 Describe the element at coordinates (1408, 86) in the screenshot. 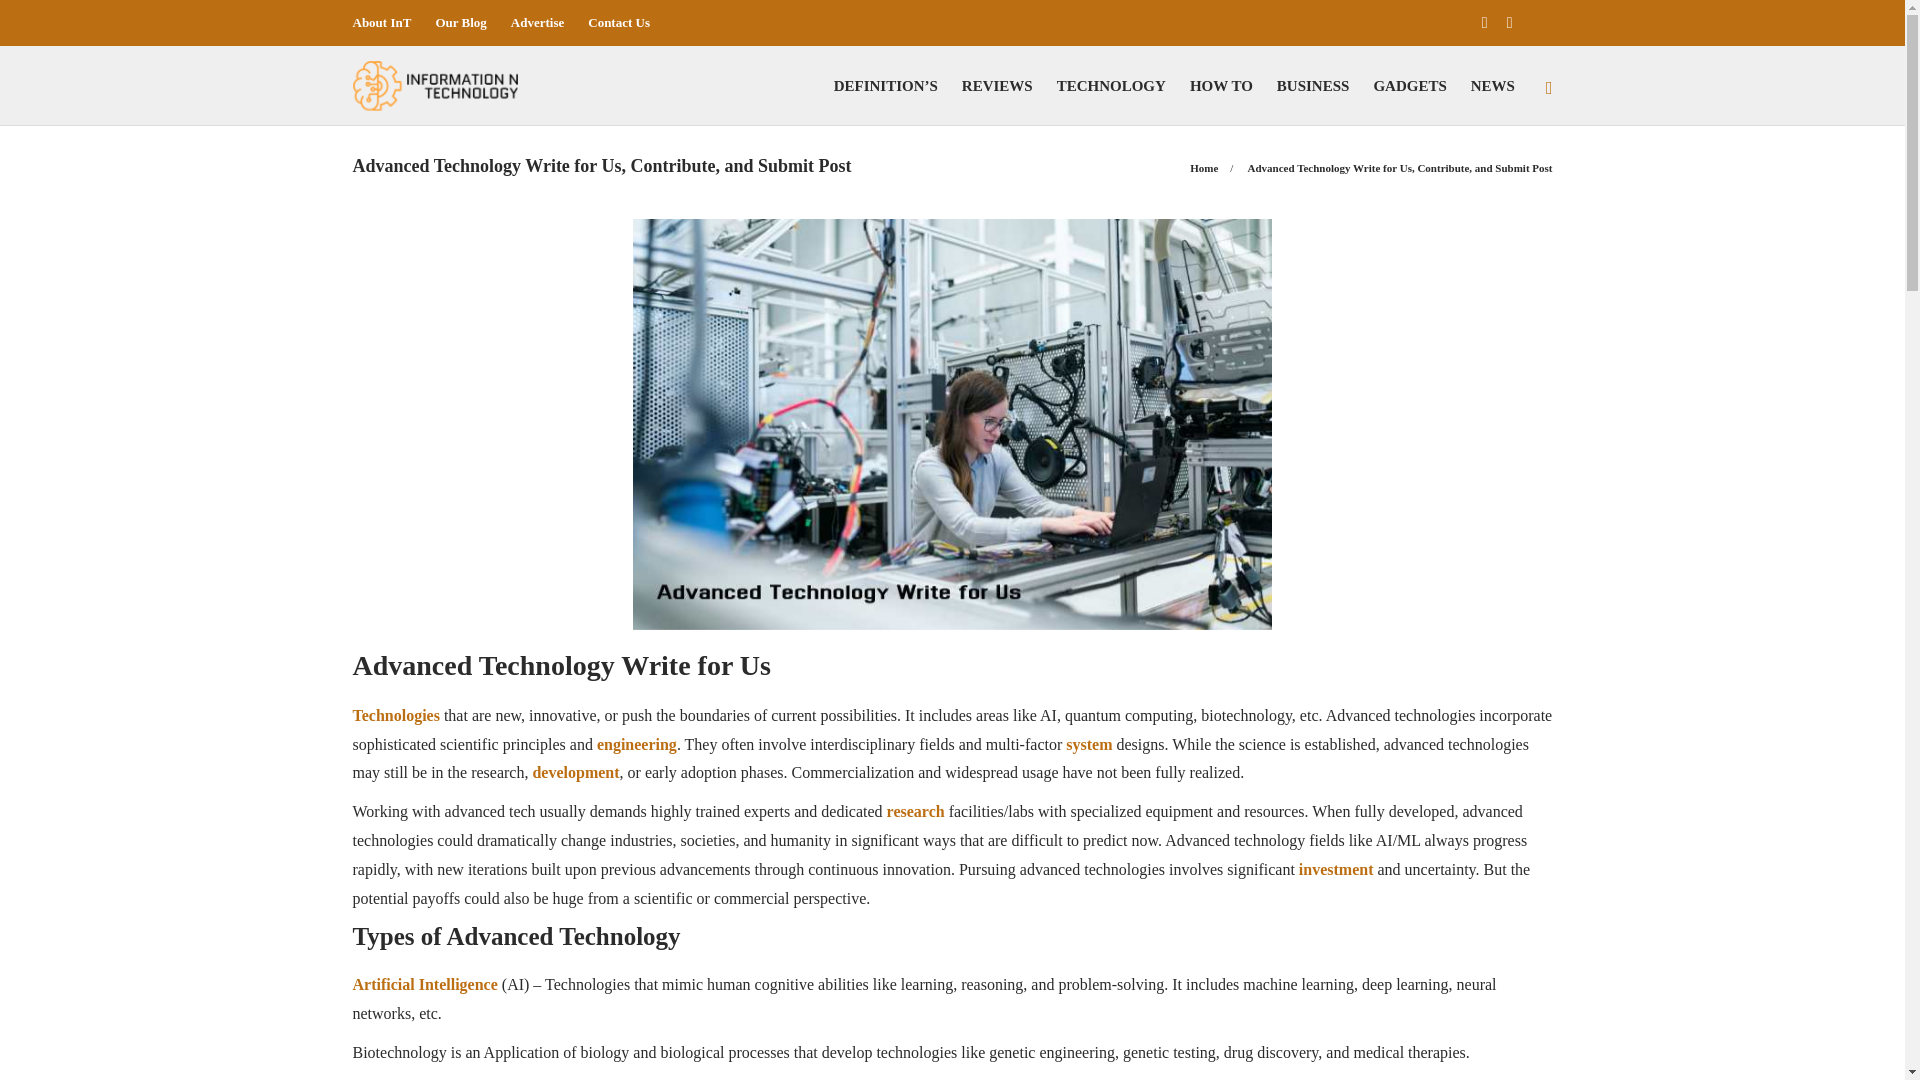

I see `GADGETS` at that location.